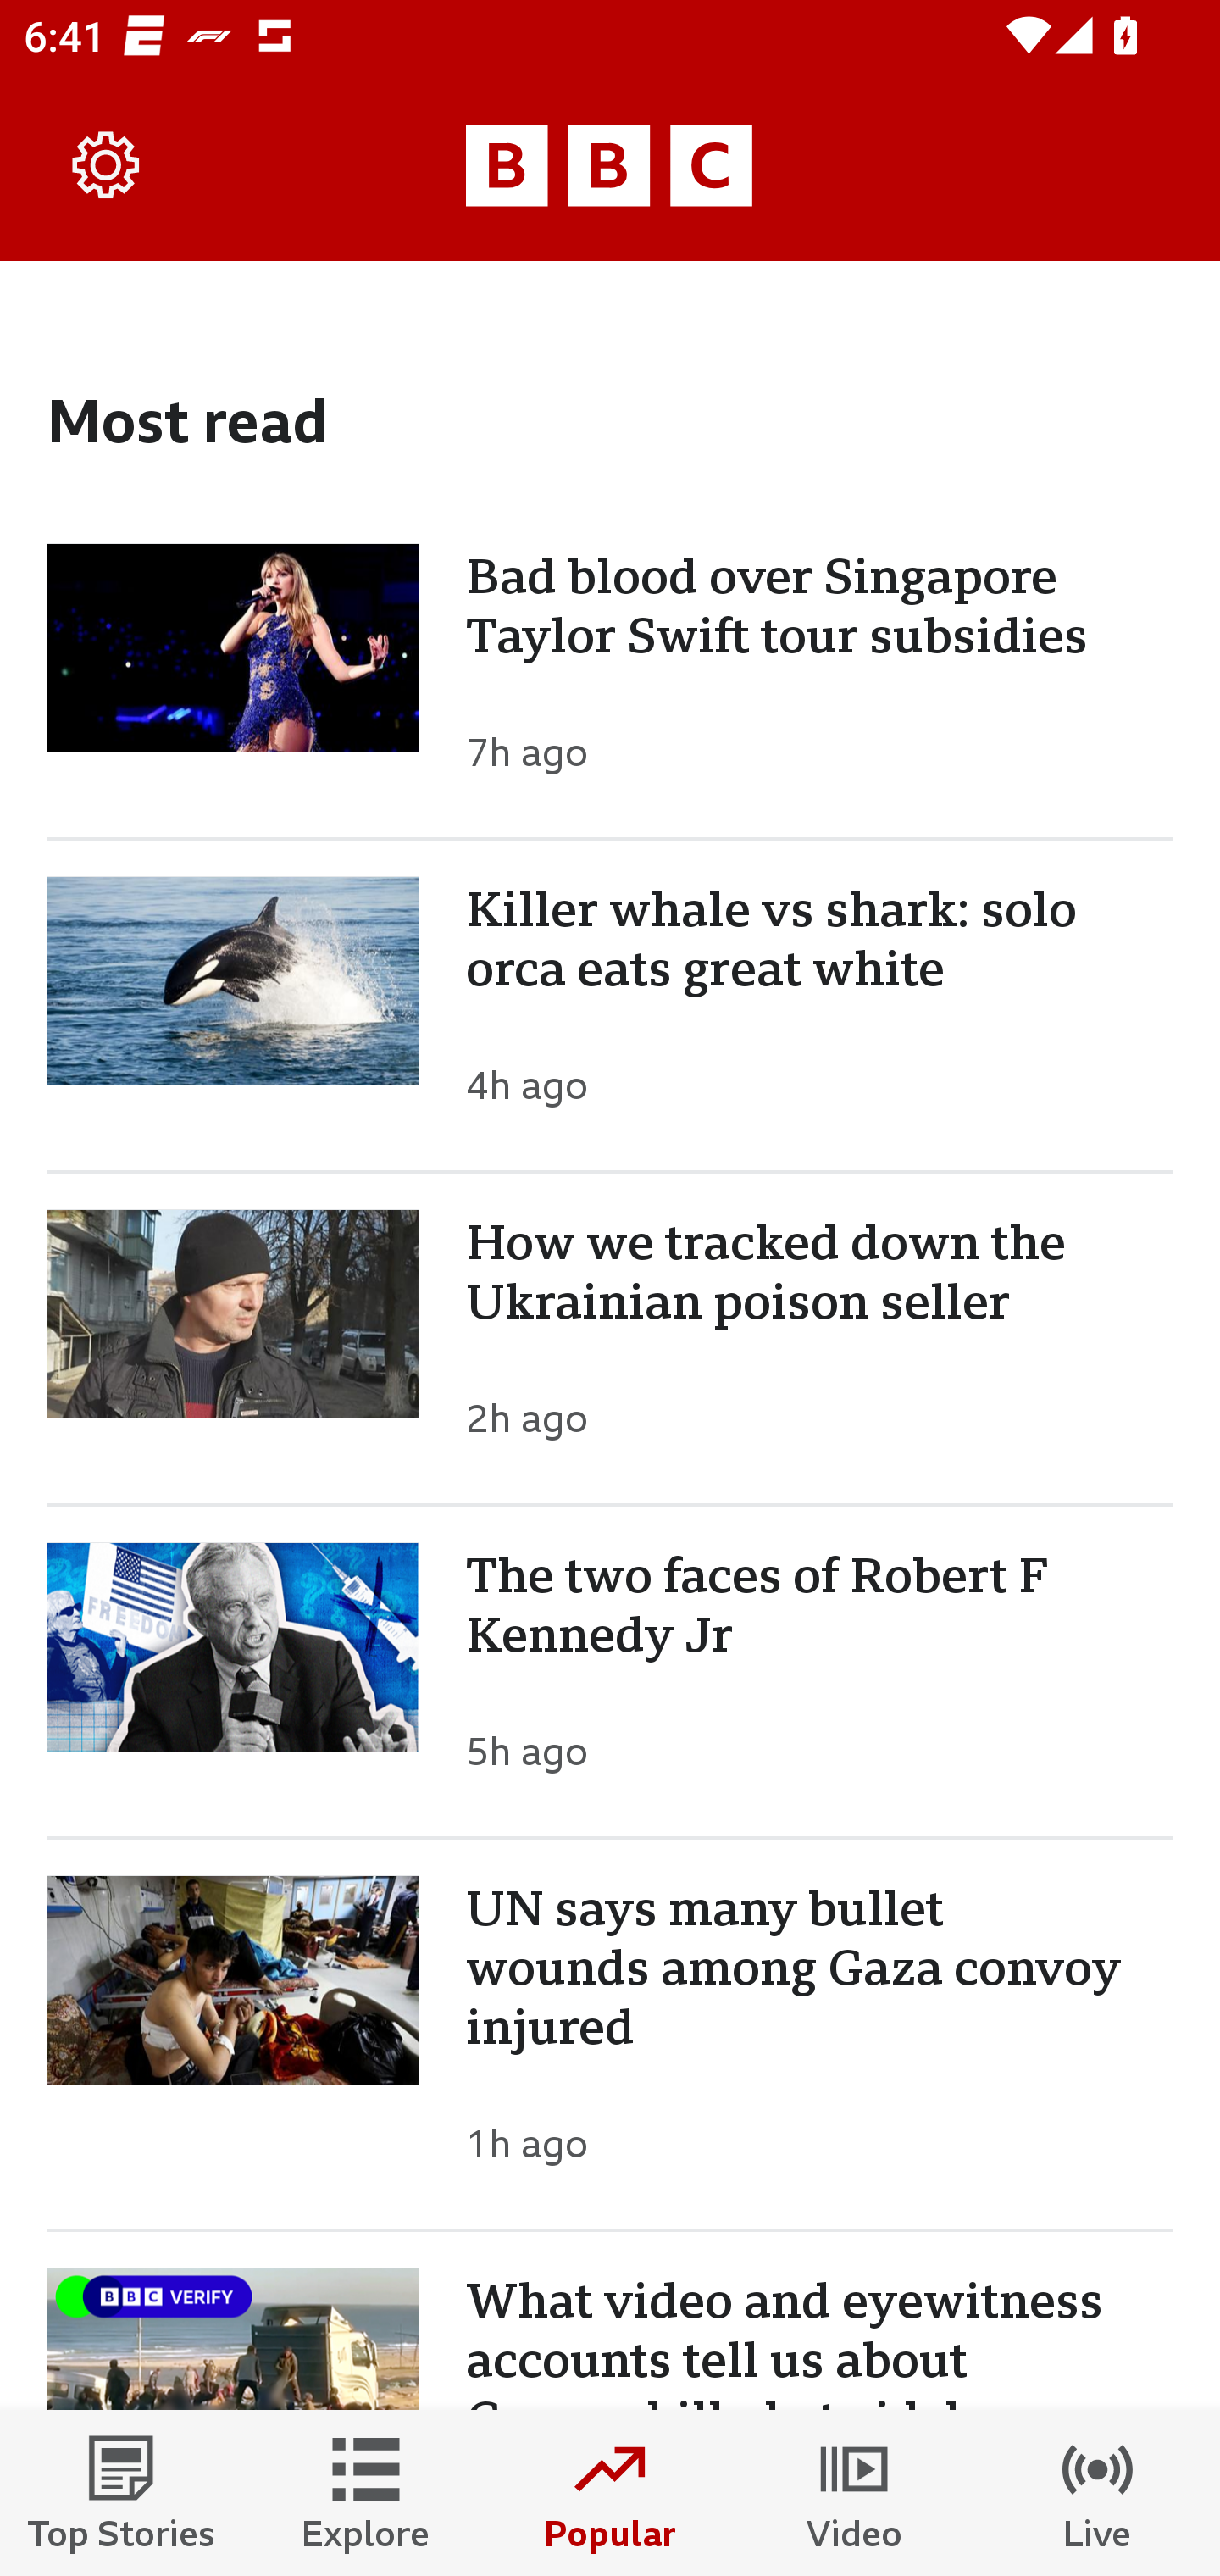  What do you see at coordinates (854, 2493) in the screenshot?
I see `Video` at bounding box center [854, 2493].